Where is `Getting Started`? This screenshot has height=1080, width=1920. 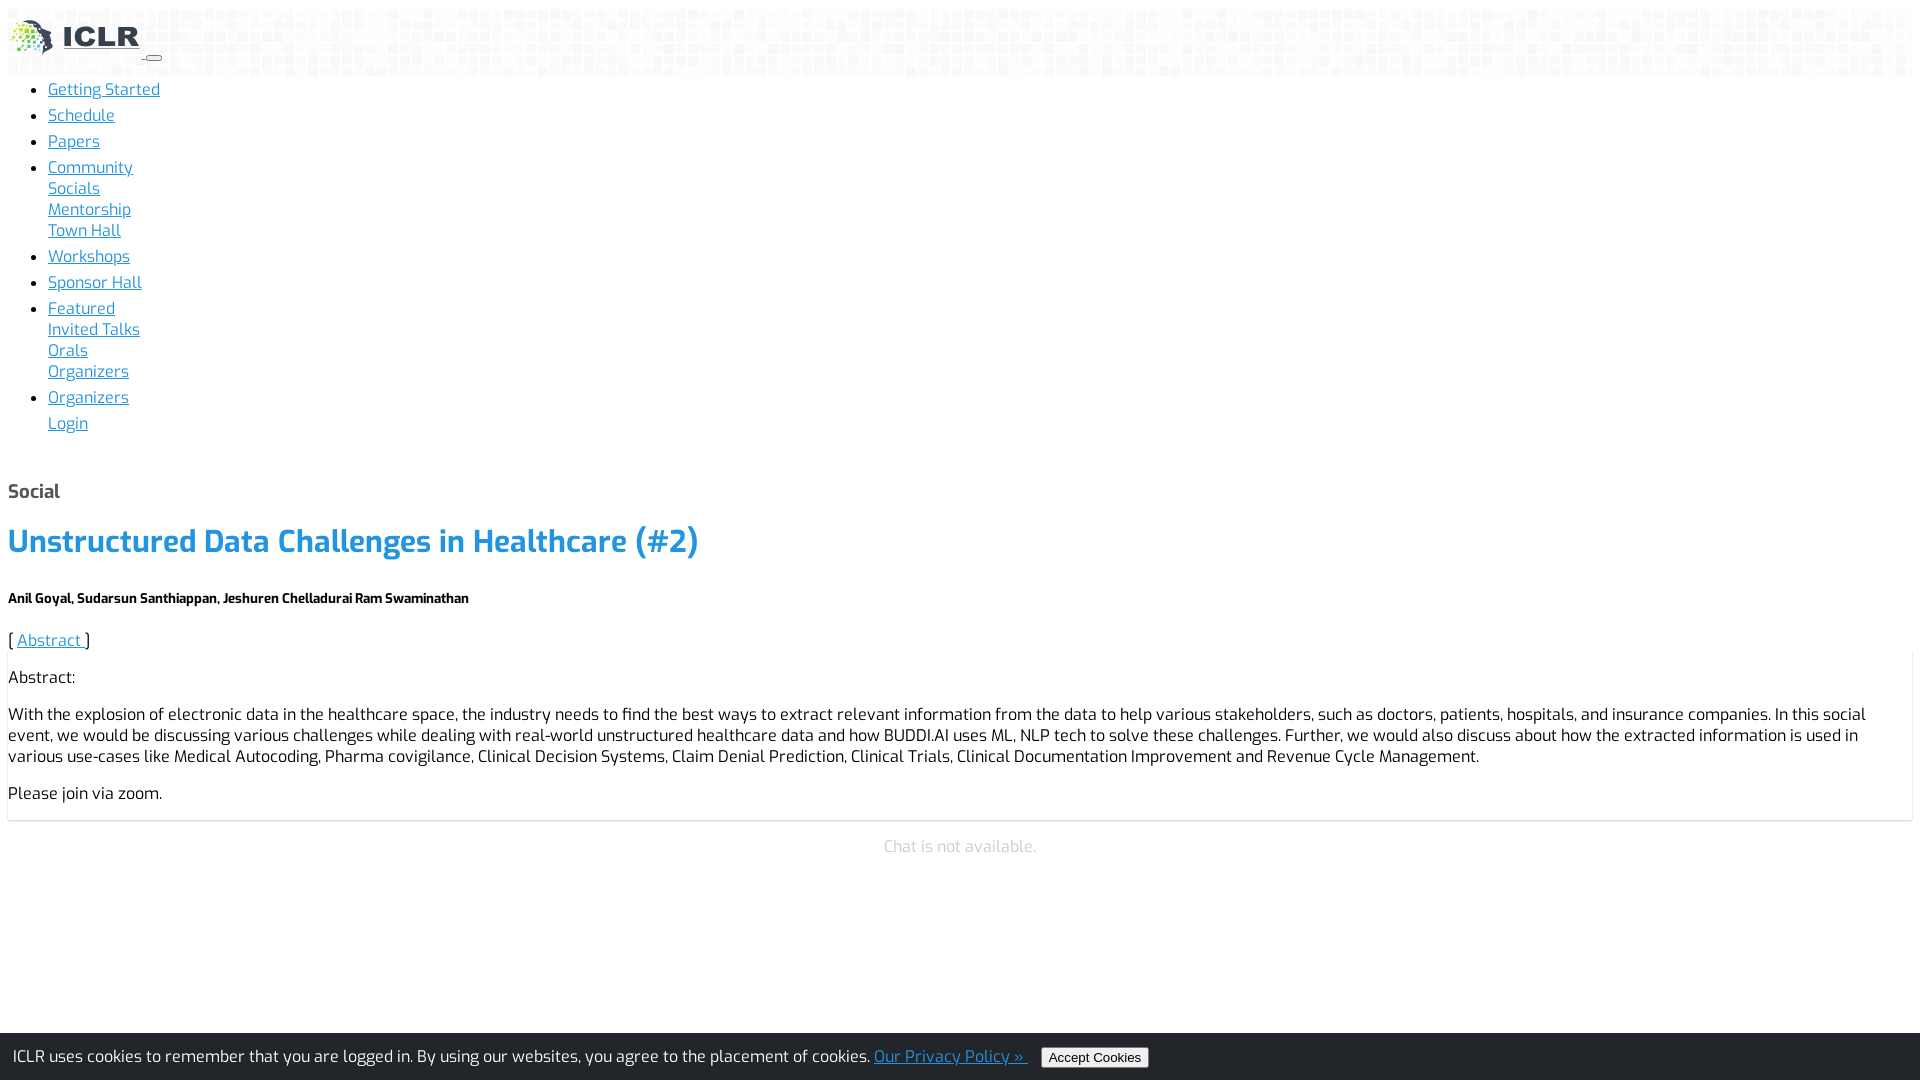 Getting Started is located at coordinates (104, 90).